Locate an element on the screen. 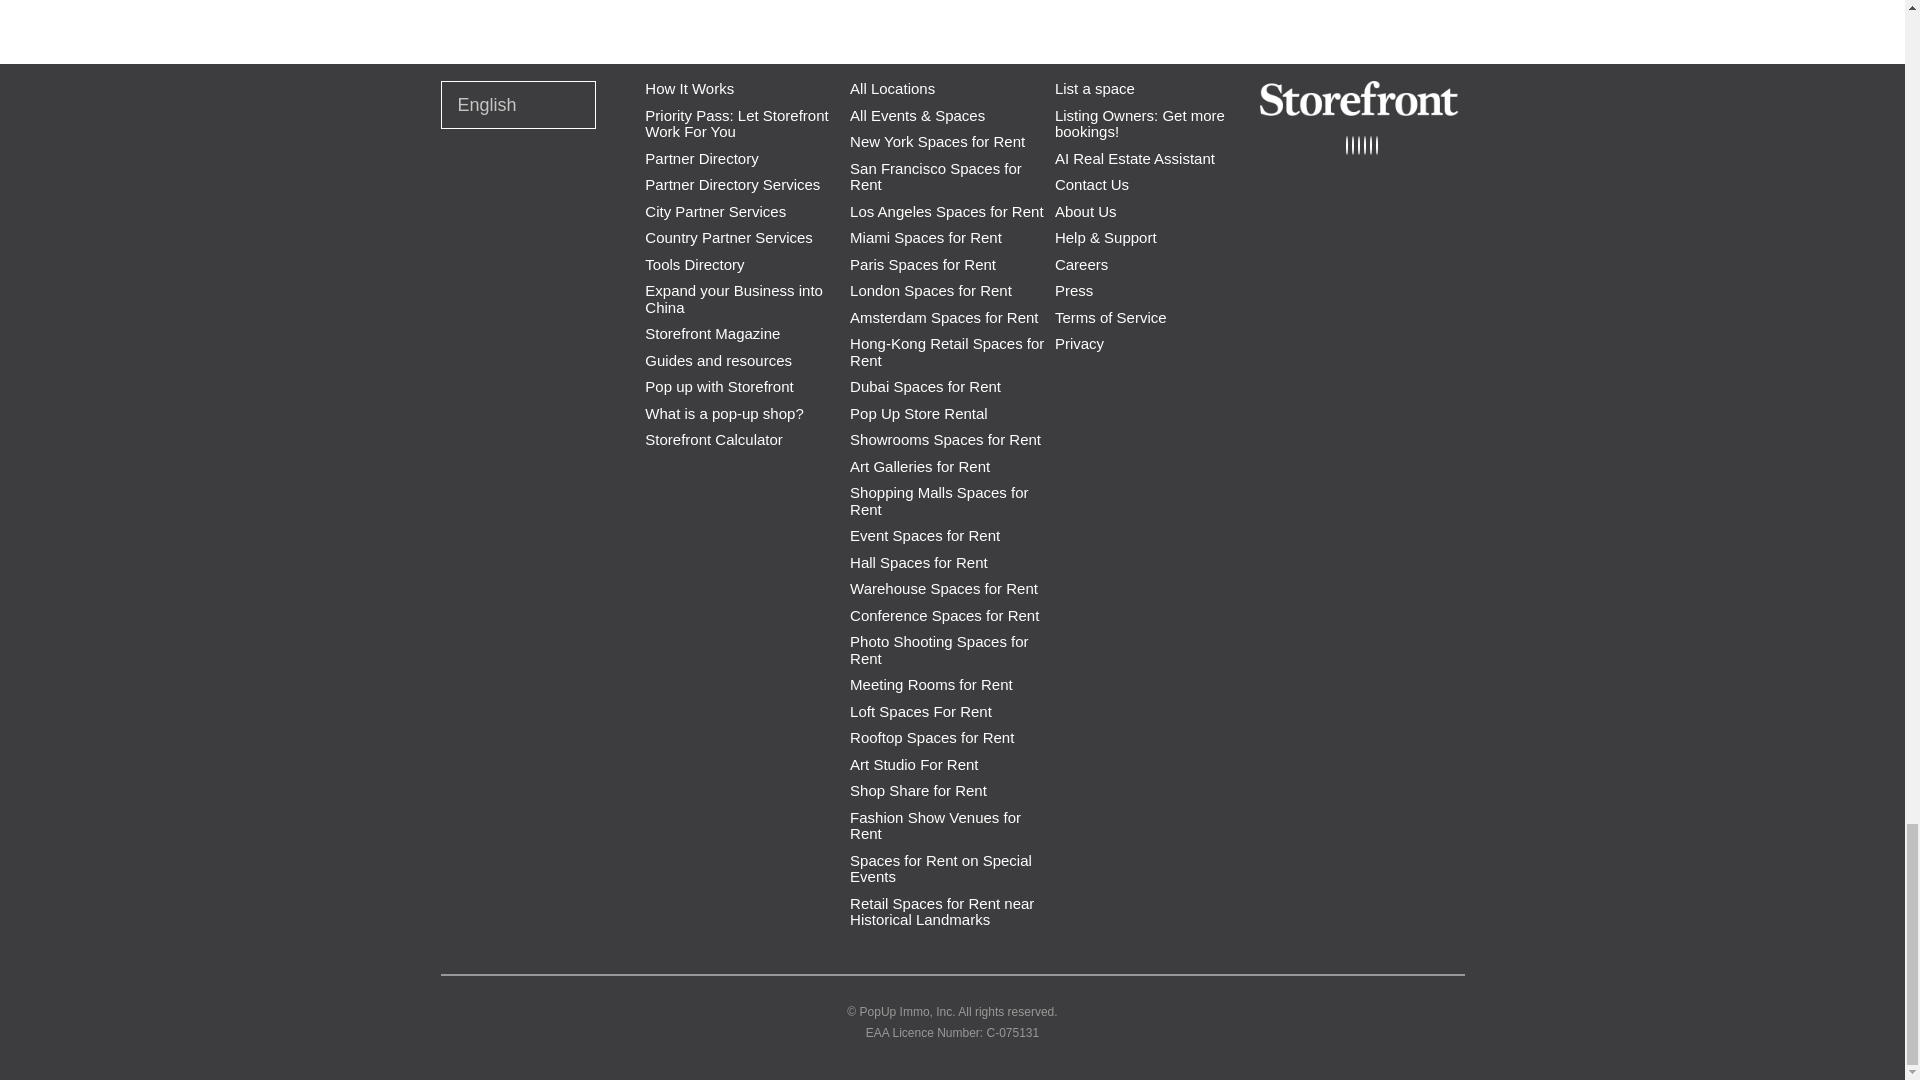 Image resolution: width=1920 pixels, height=1080 pixels. City Partner Services is located at coordinates (715, 212).